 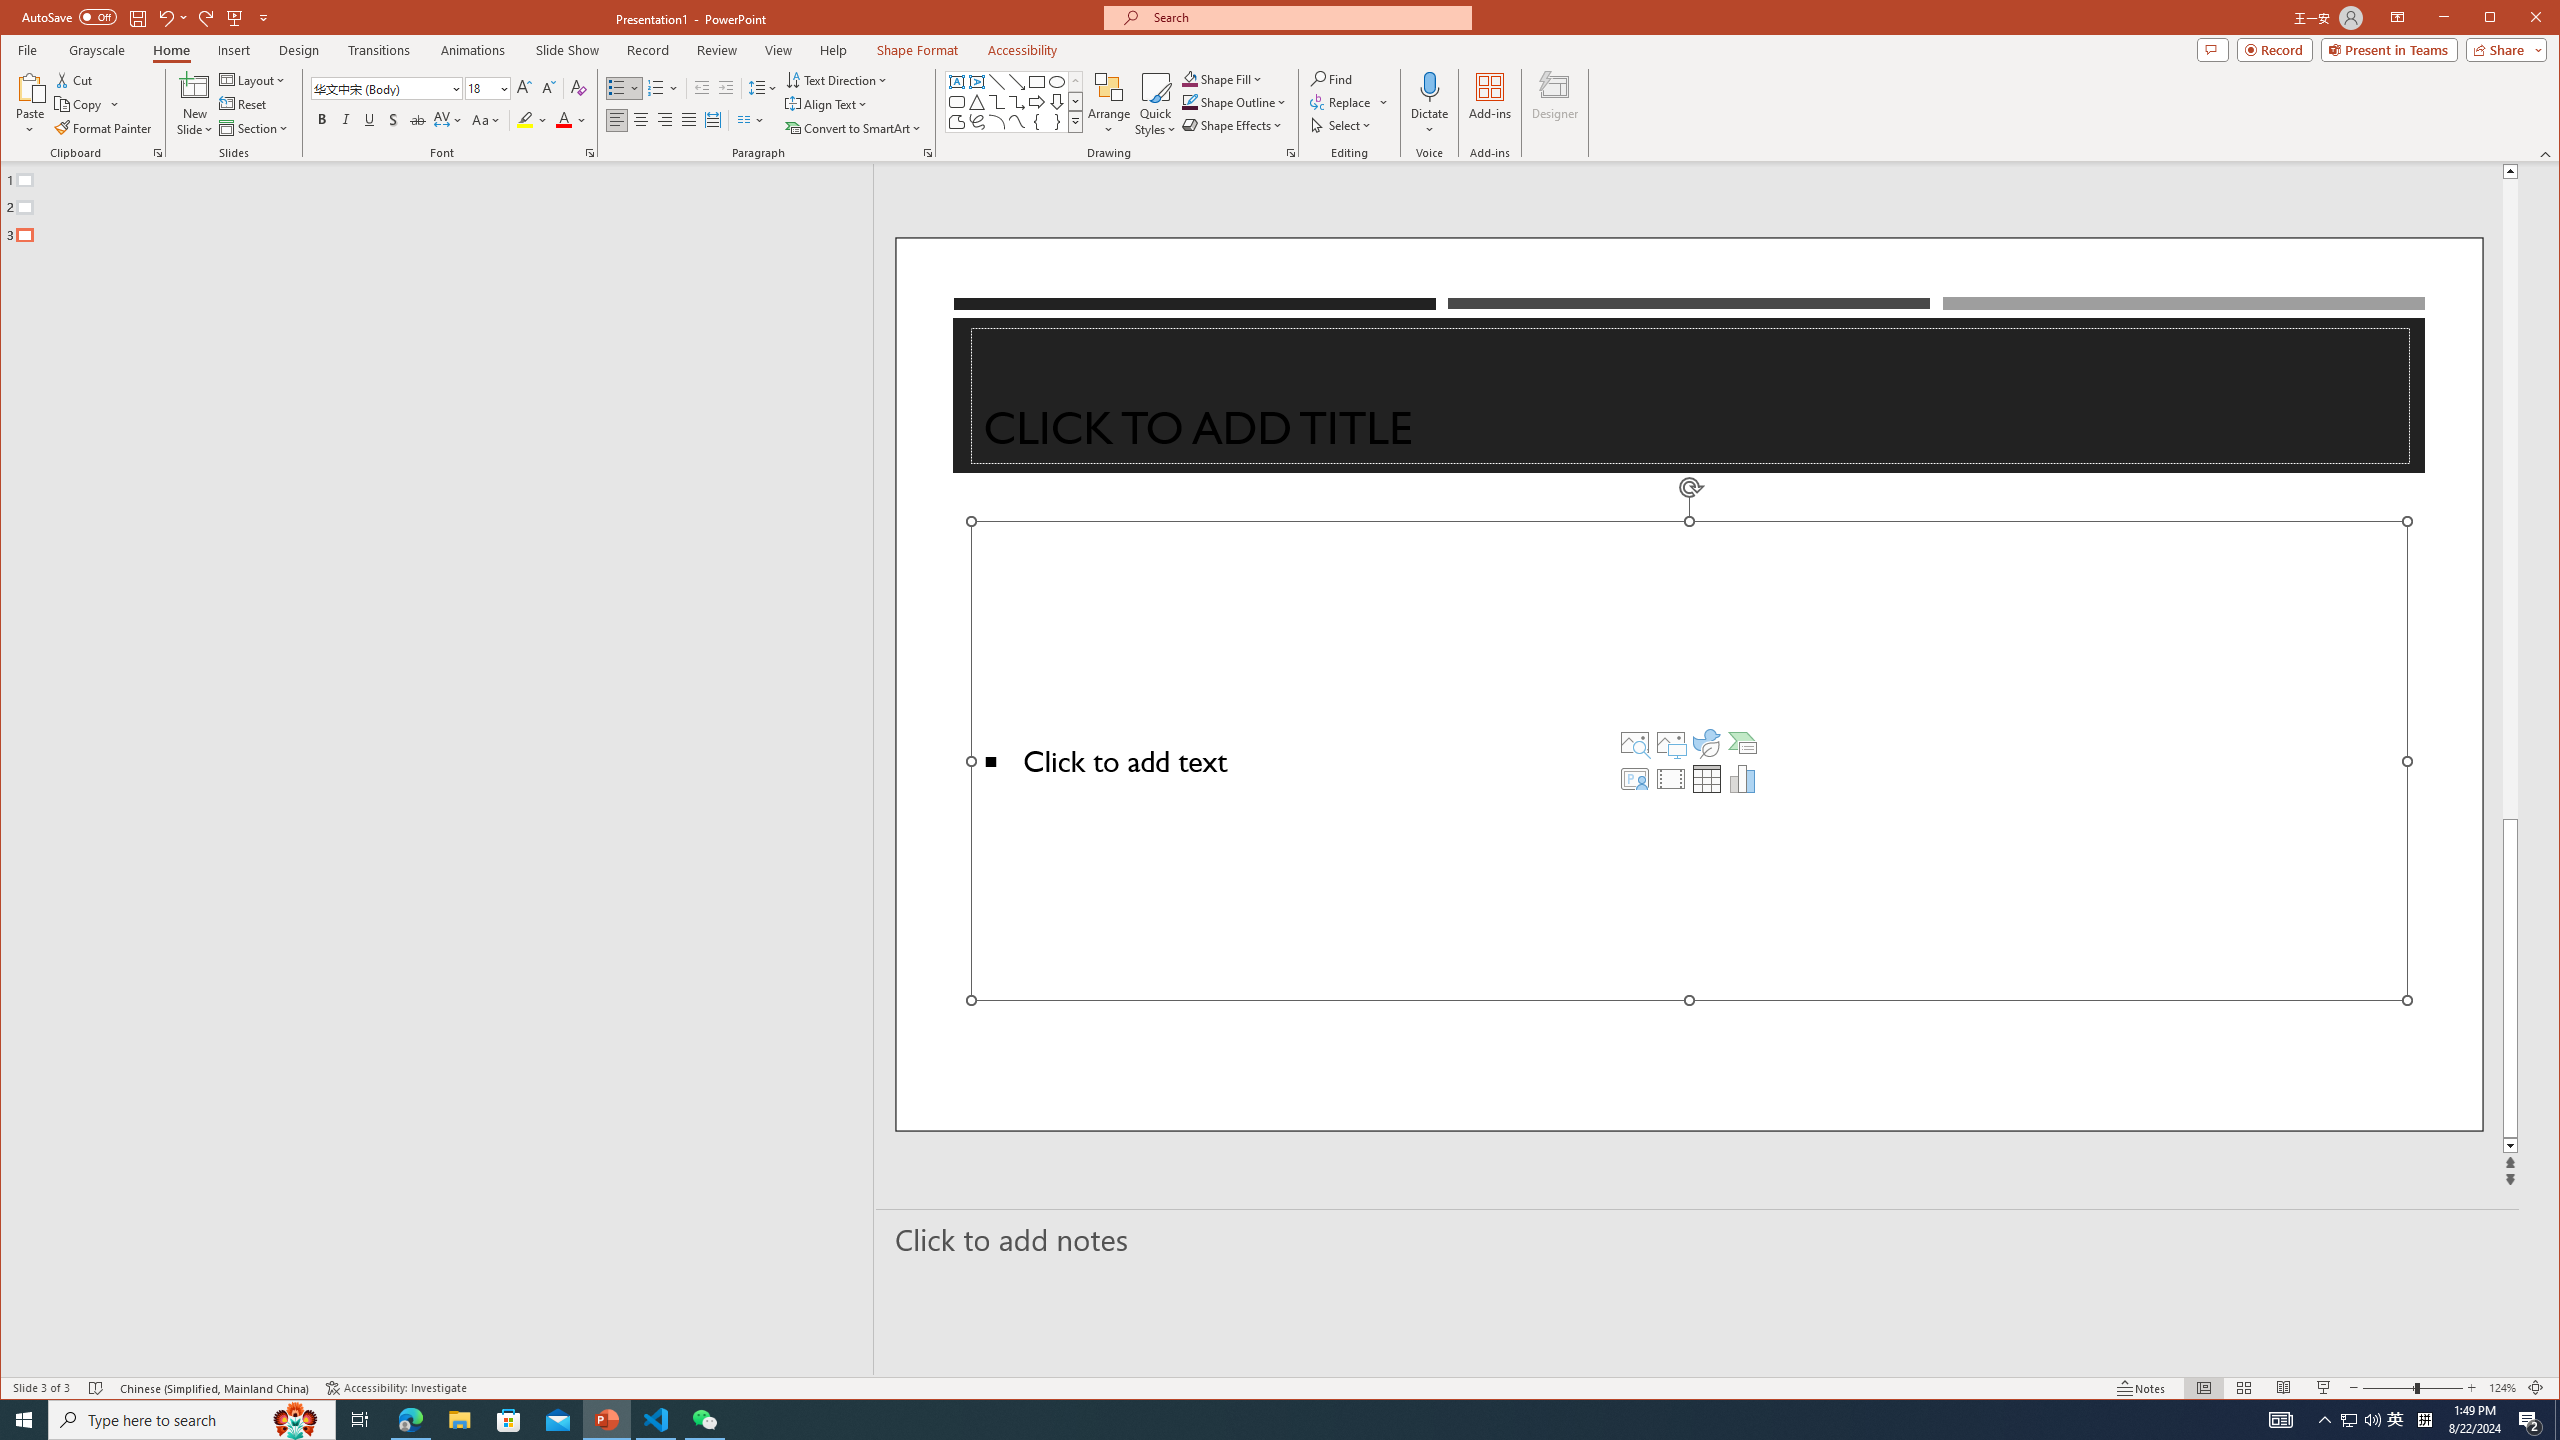 What do you see at coordinates (445, 202) in the screenshot?
I see `Outline` at bounding box center [445, 202].